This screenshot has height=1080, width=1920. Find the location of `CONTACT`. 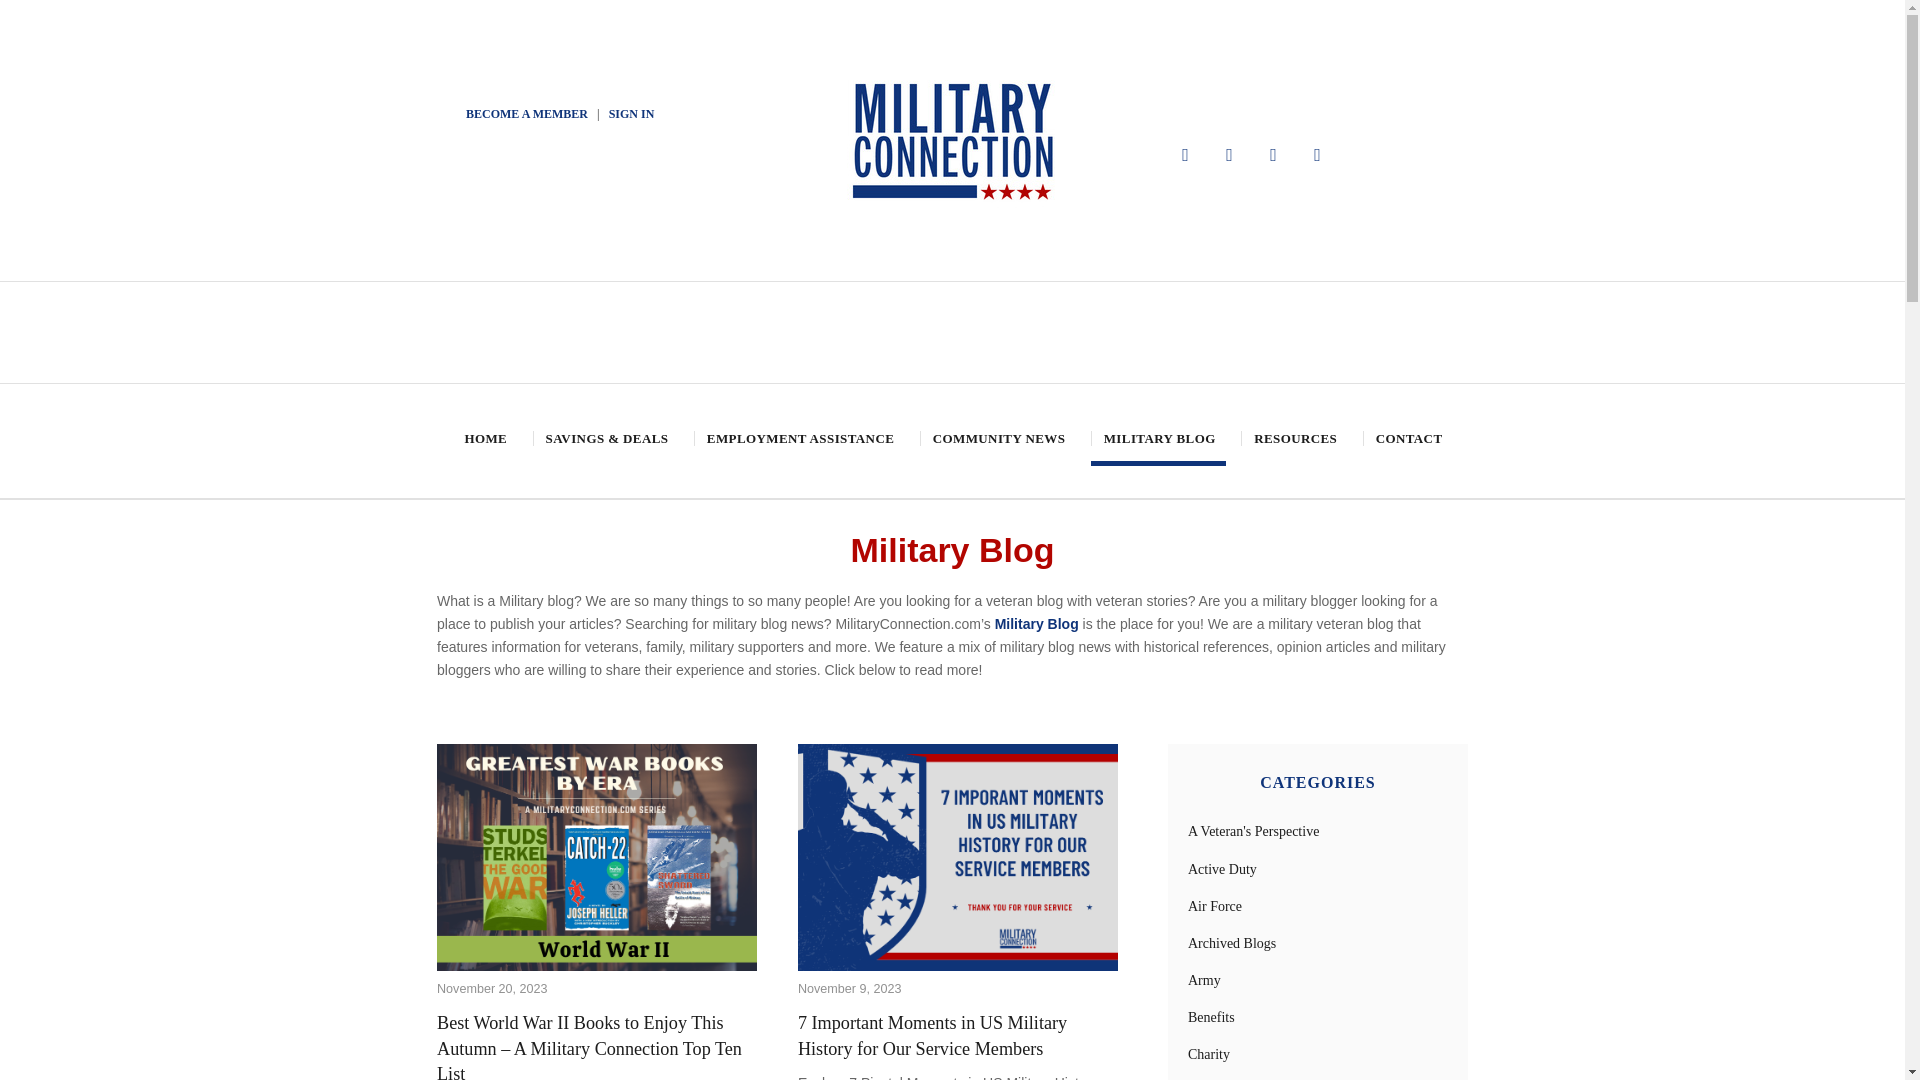

CONTACT is located at coordinates (1408, 438).